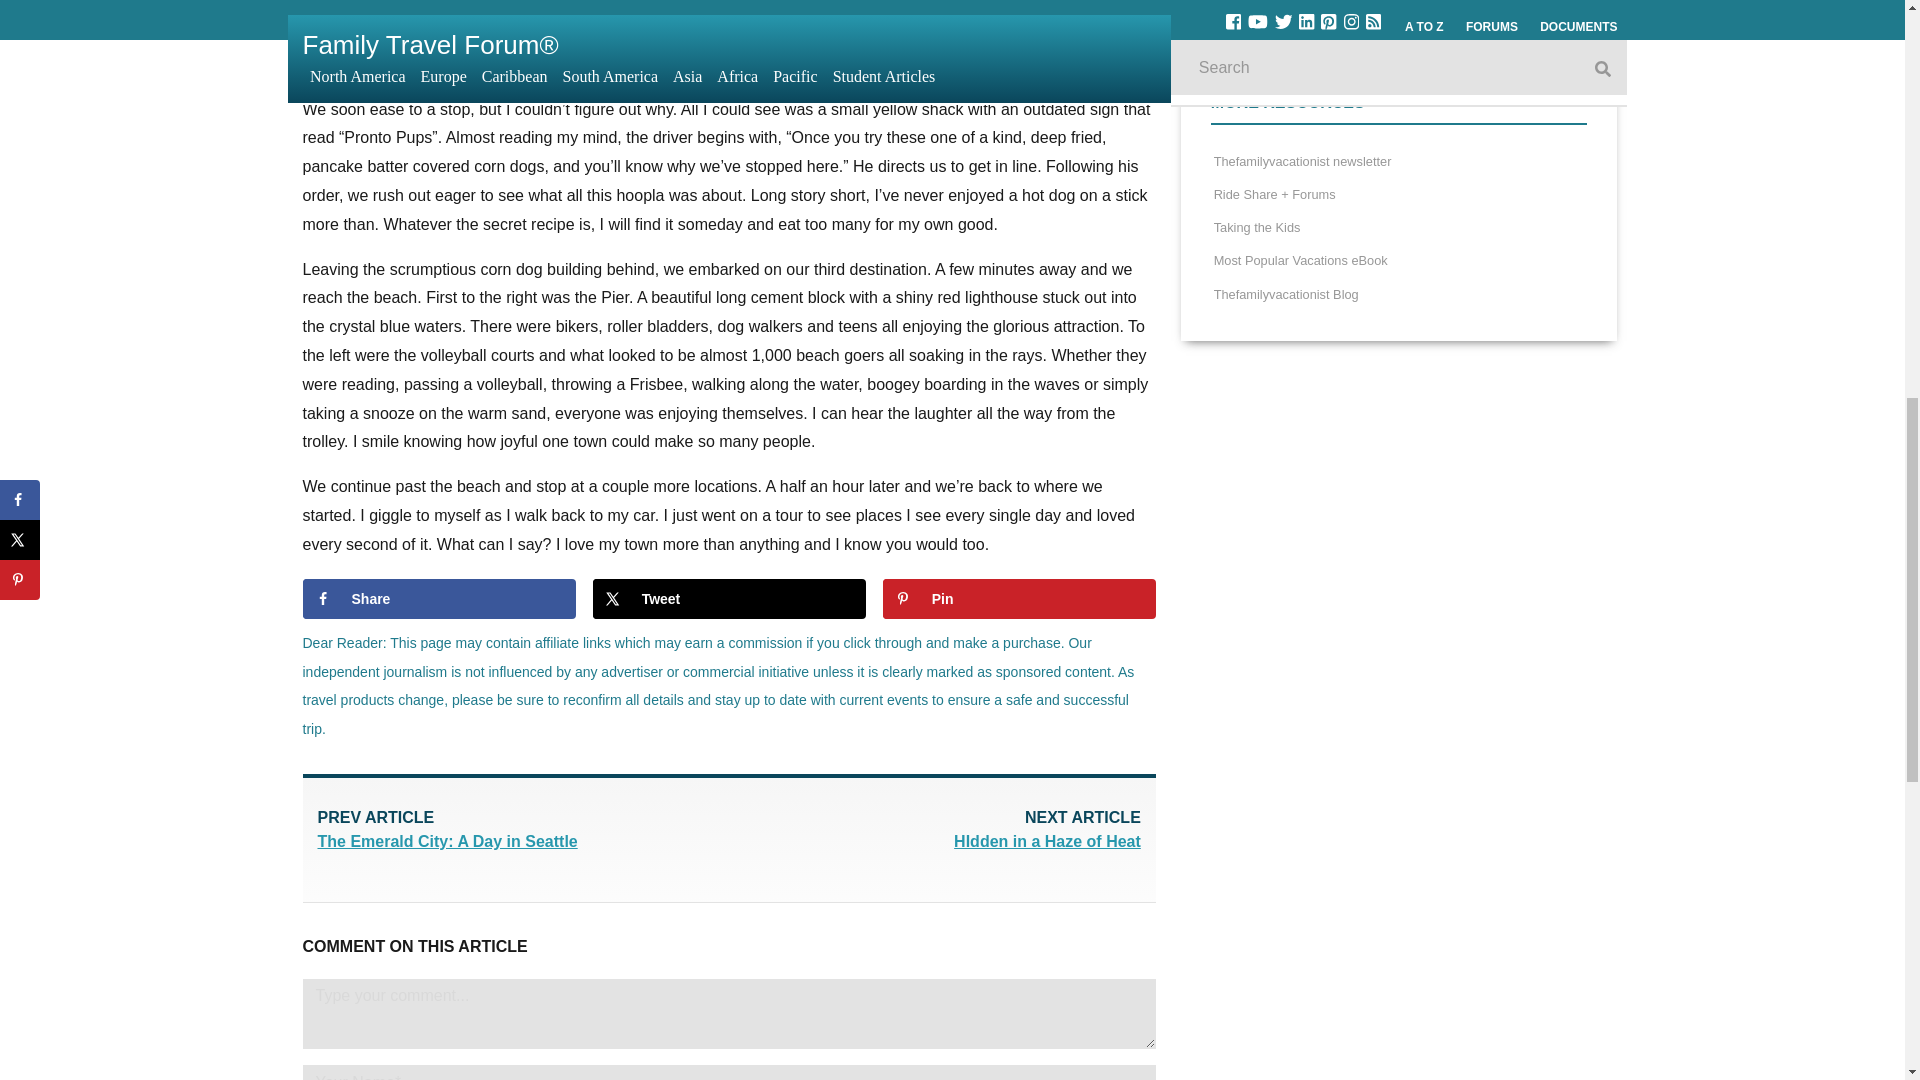 The width and height of the screenshot is (1920, 1080). What do you see at coordinates (522, 832) in the screenshot?
I see `Tweet` at bounding box center [522, 832].